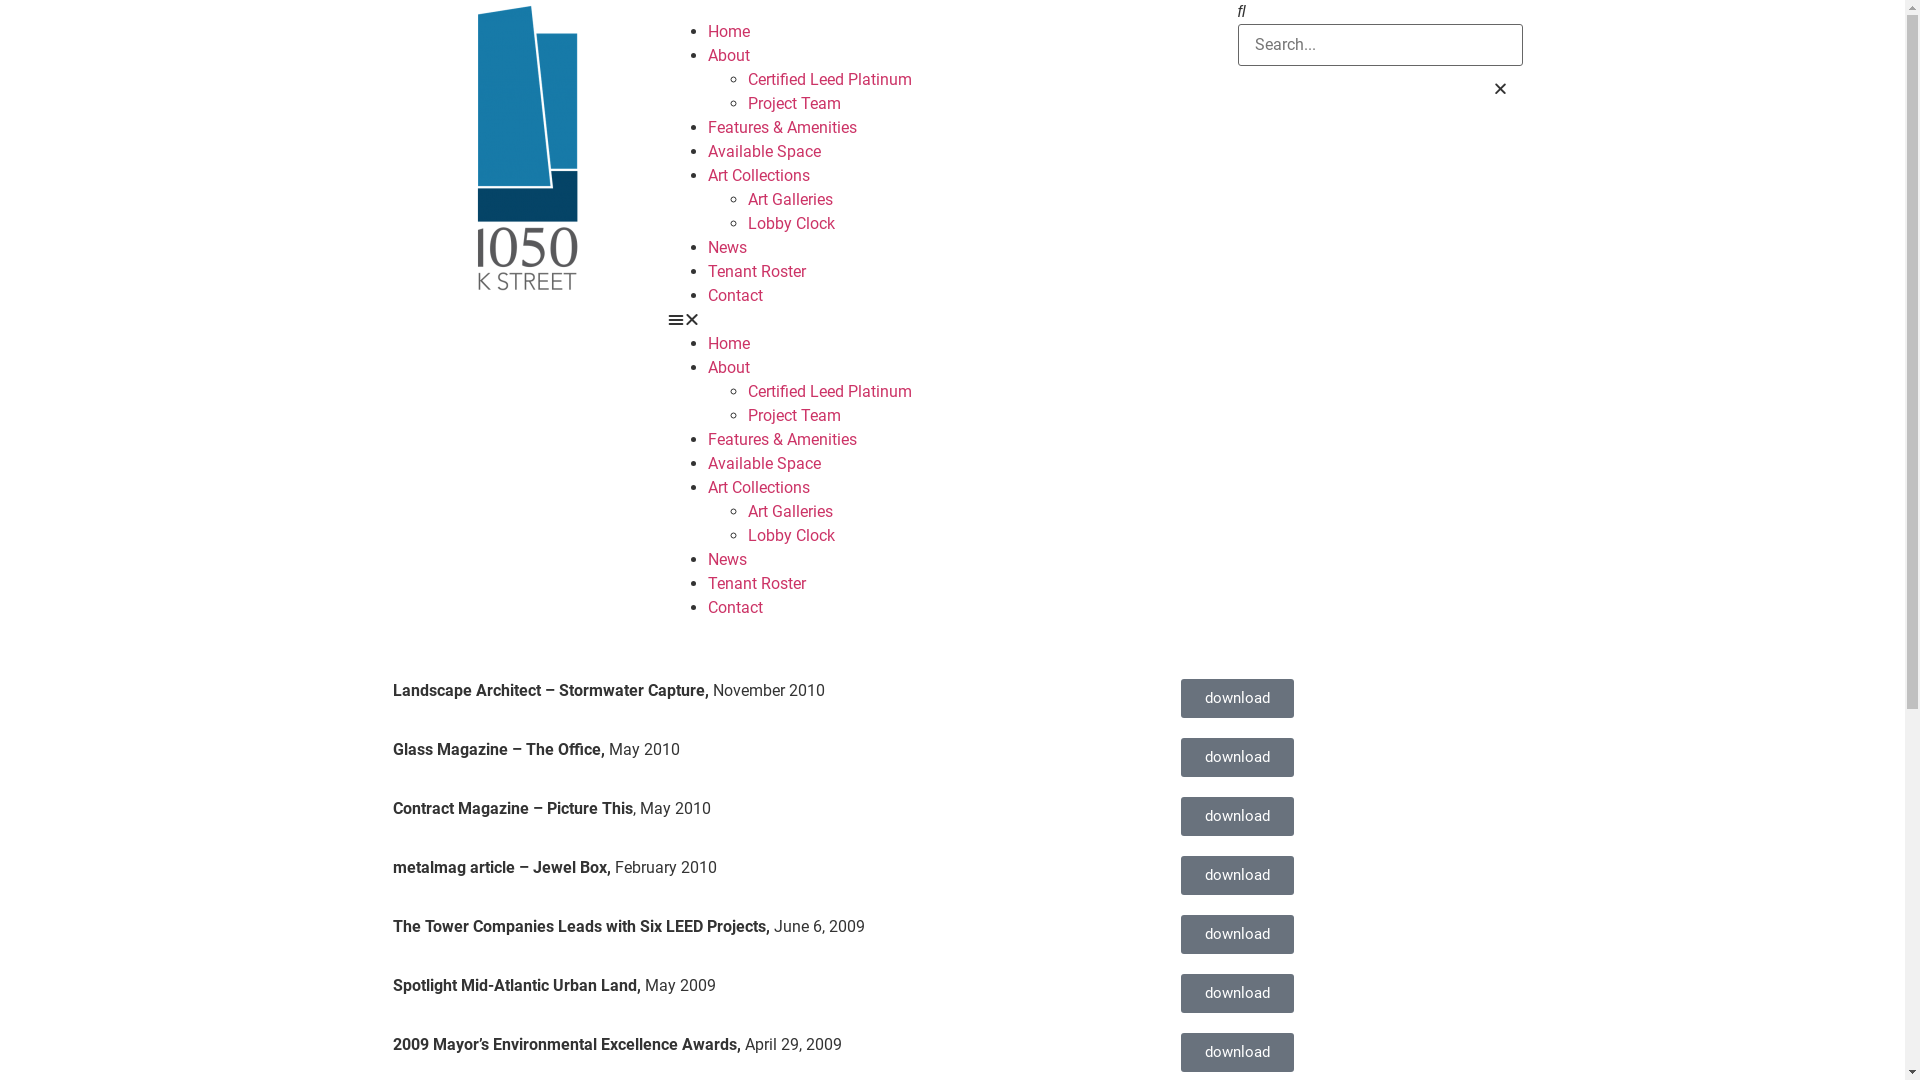  Describe the element at coordinates (830, 392) in the screenshot. I see `Certified Leed Platinum` at that location.